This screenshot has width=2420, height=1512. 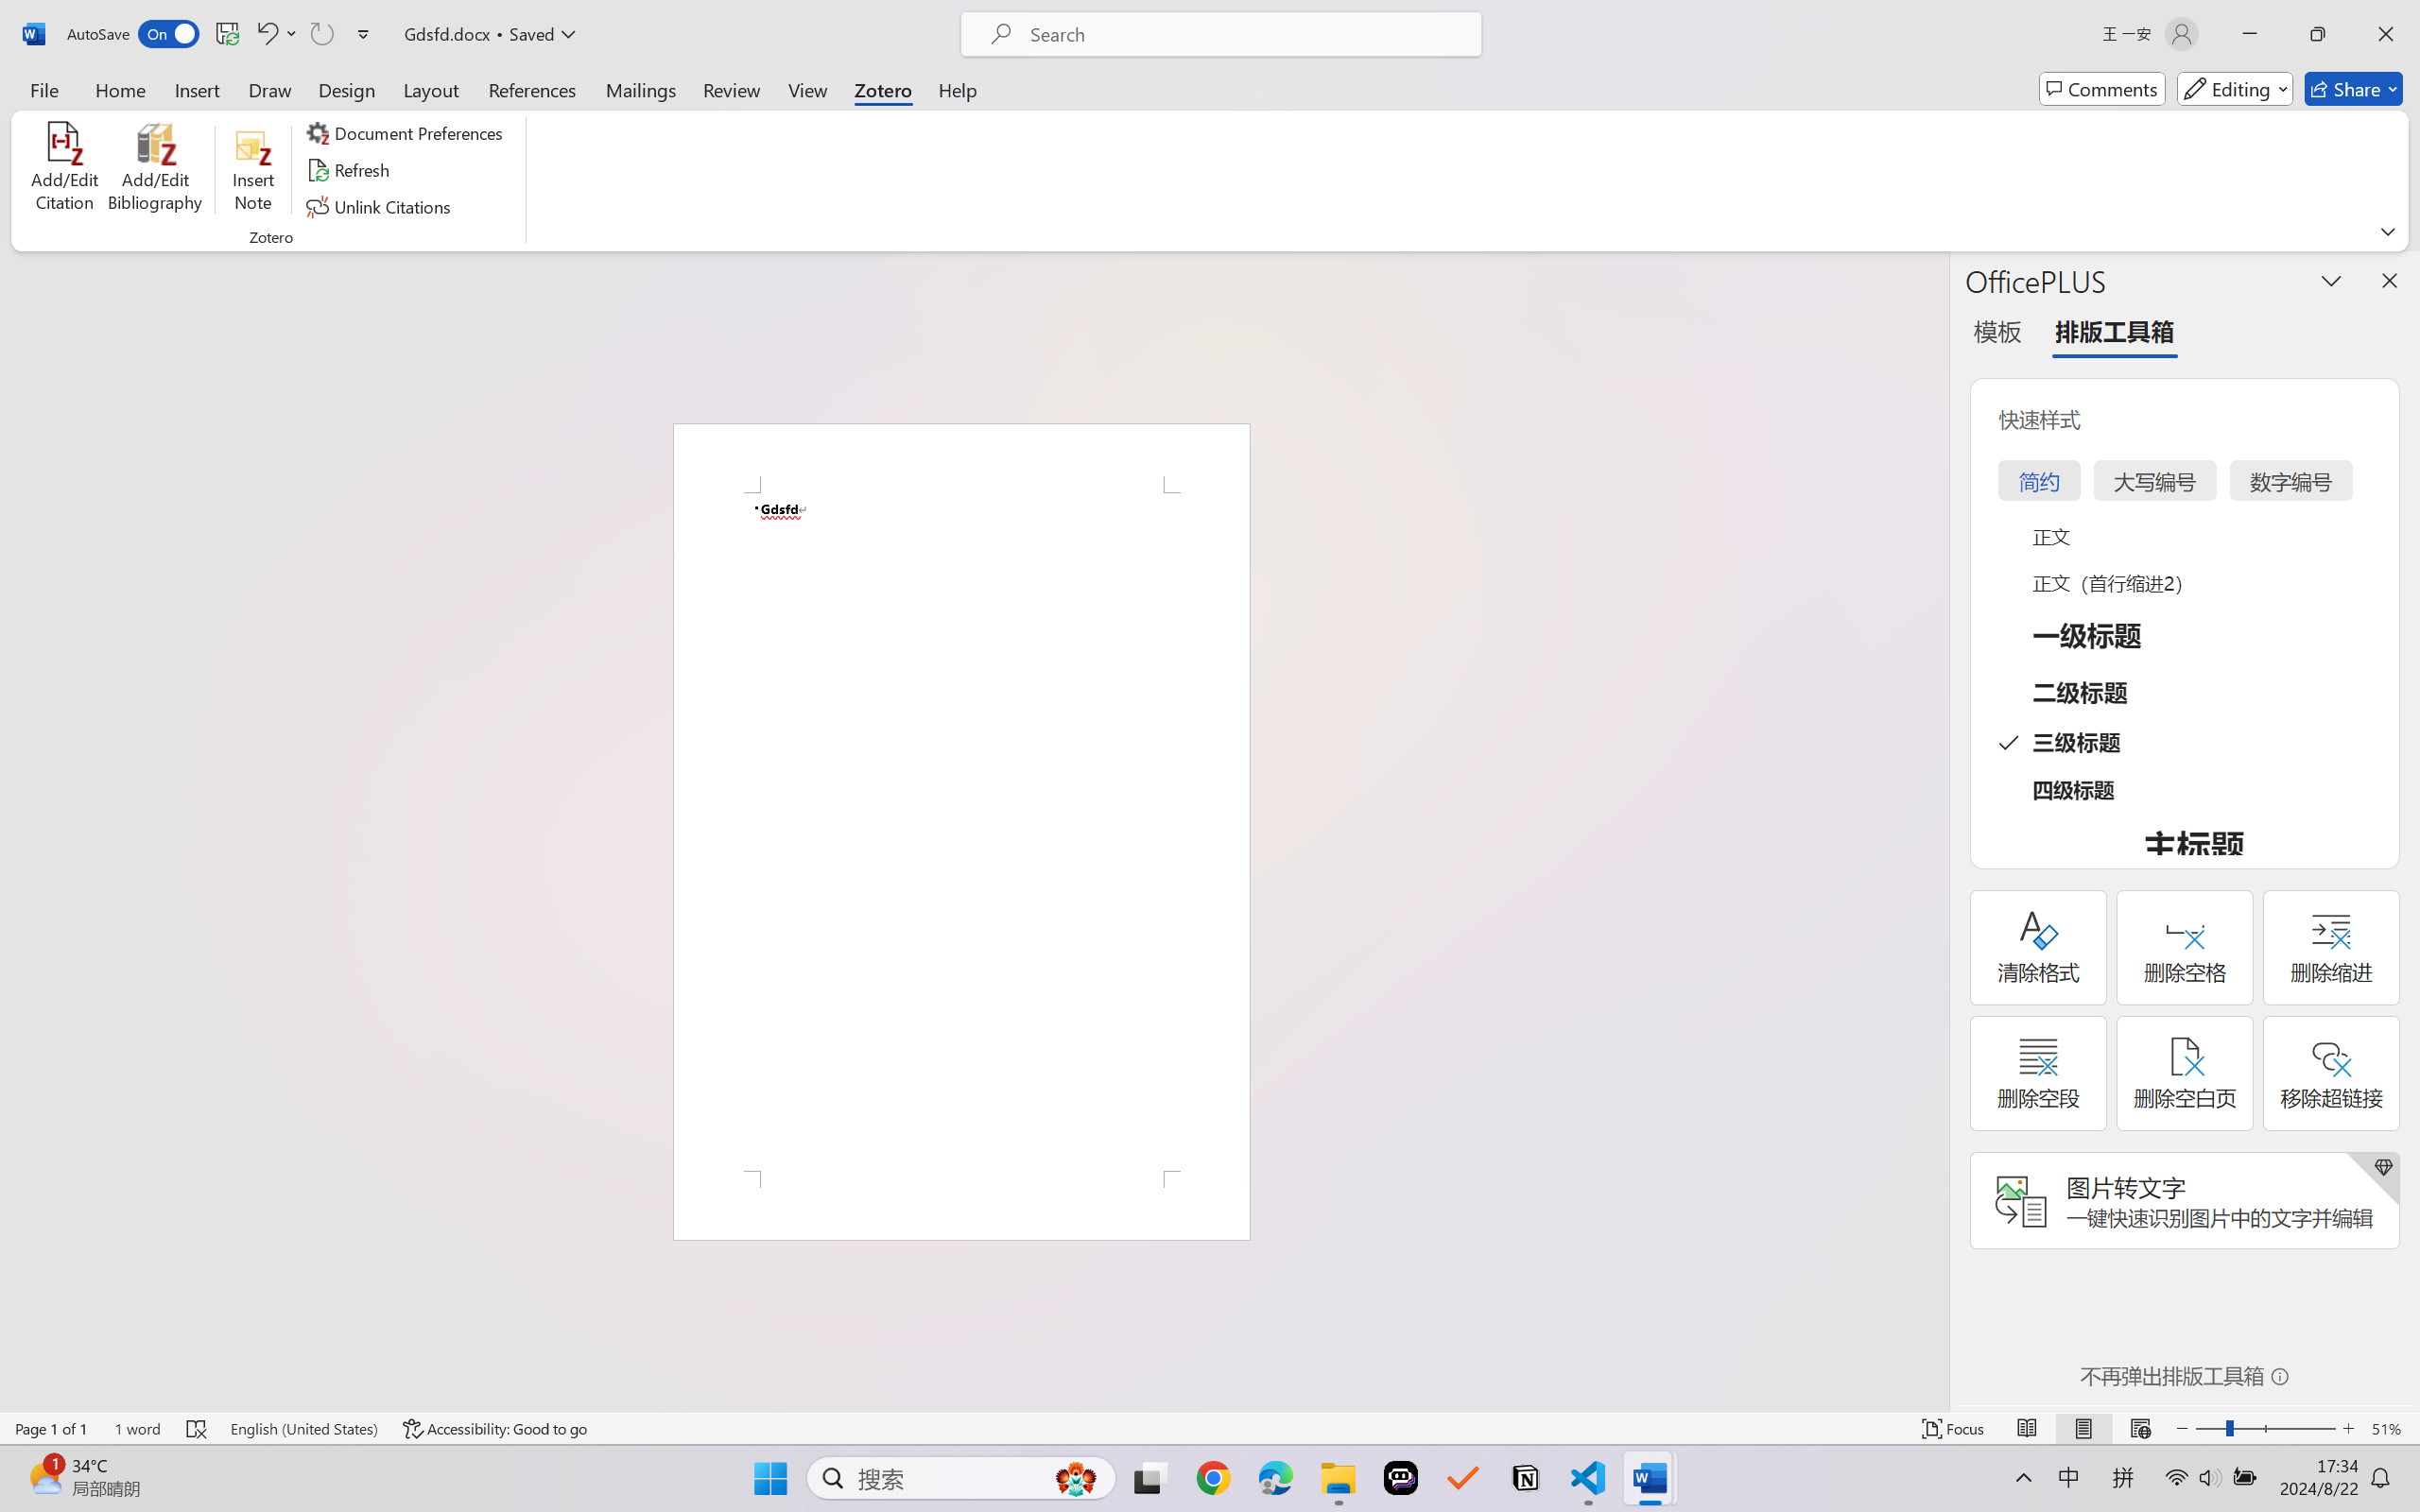 What do you see at coordinates (276, 34) in the screenshot?
I see `Undo <ApplyStyleToDoc>b__0` at bounding box center [276, 34].